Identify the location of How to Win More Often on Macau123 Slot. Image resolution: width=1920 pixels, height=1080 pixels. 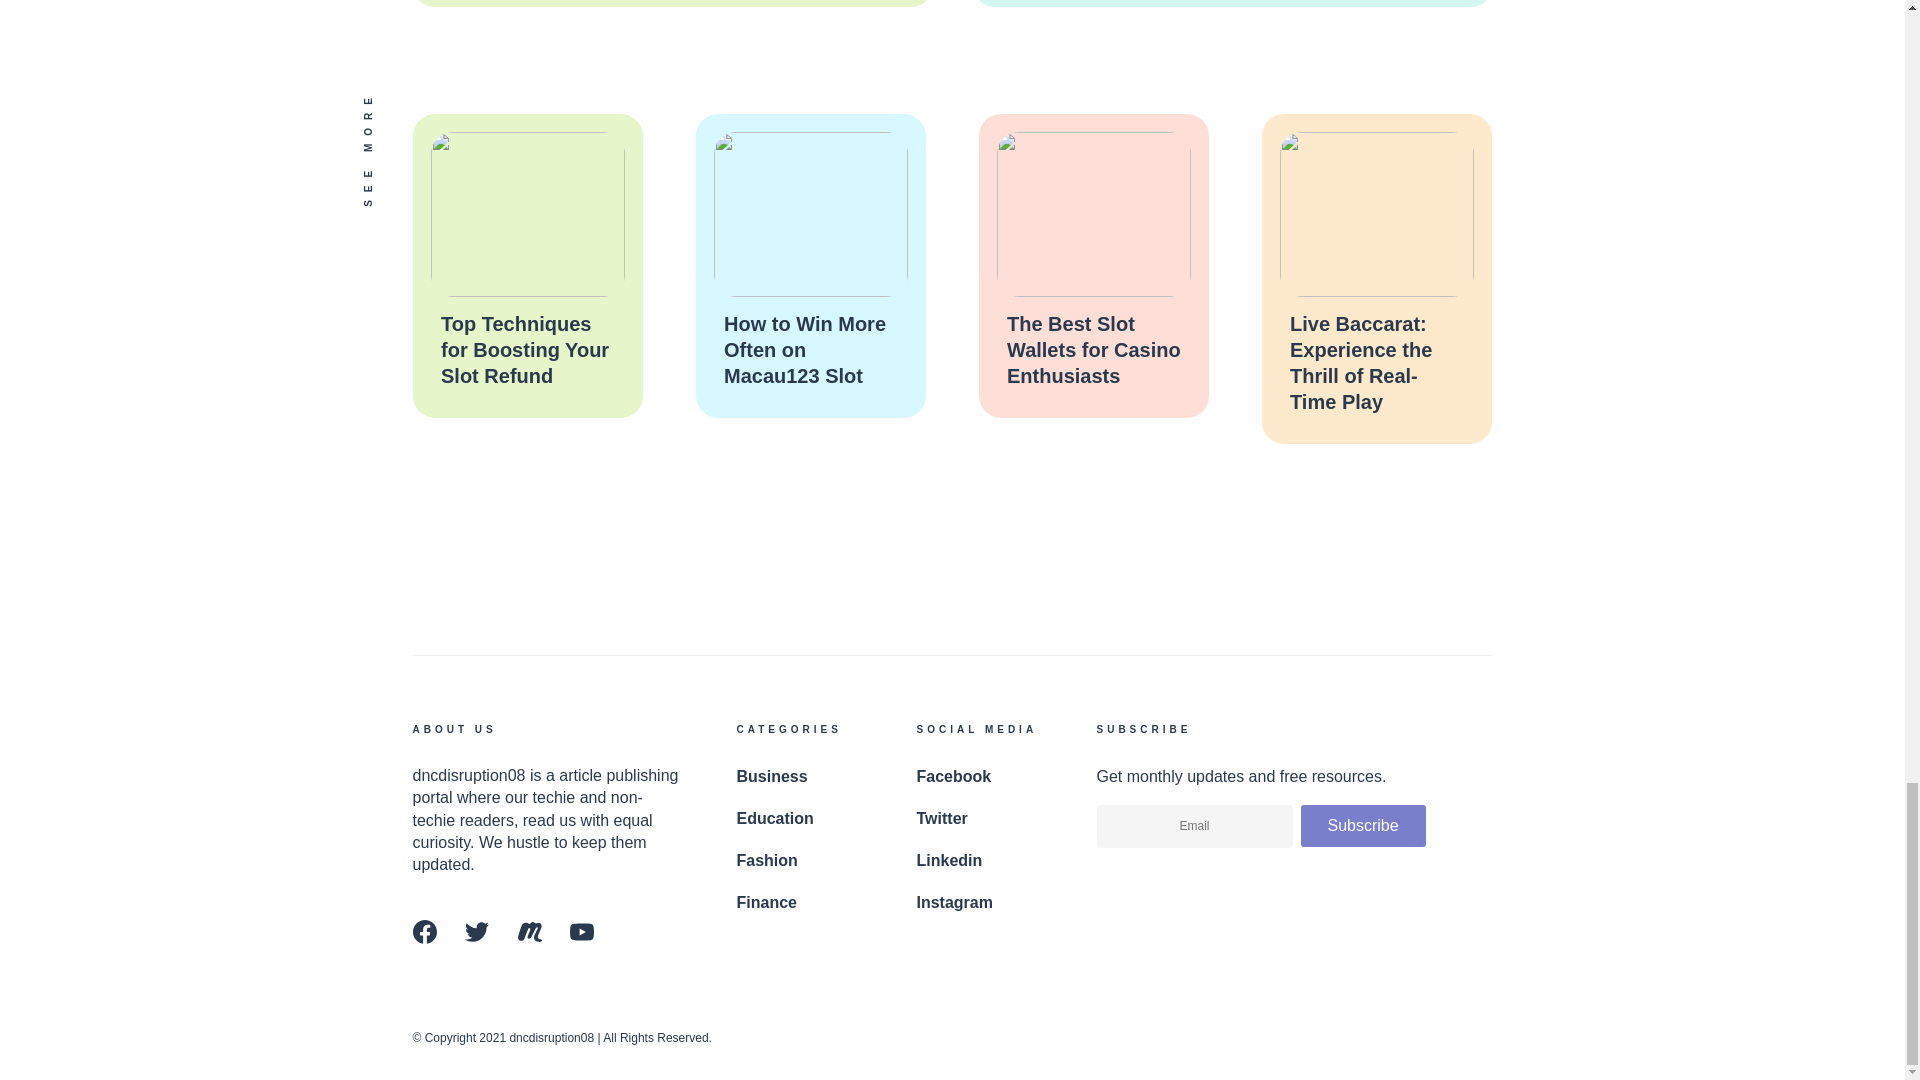
(804, 350).